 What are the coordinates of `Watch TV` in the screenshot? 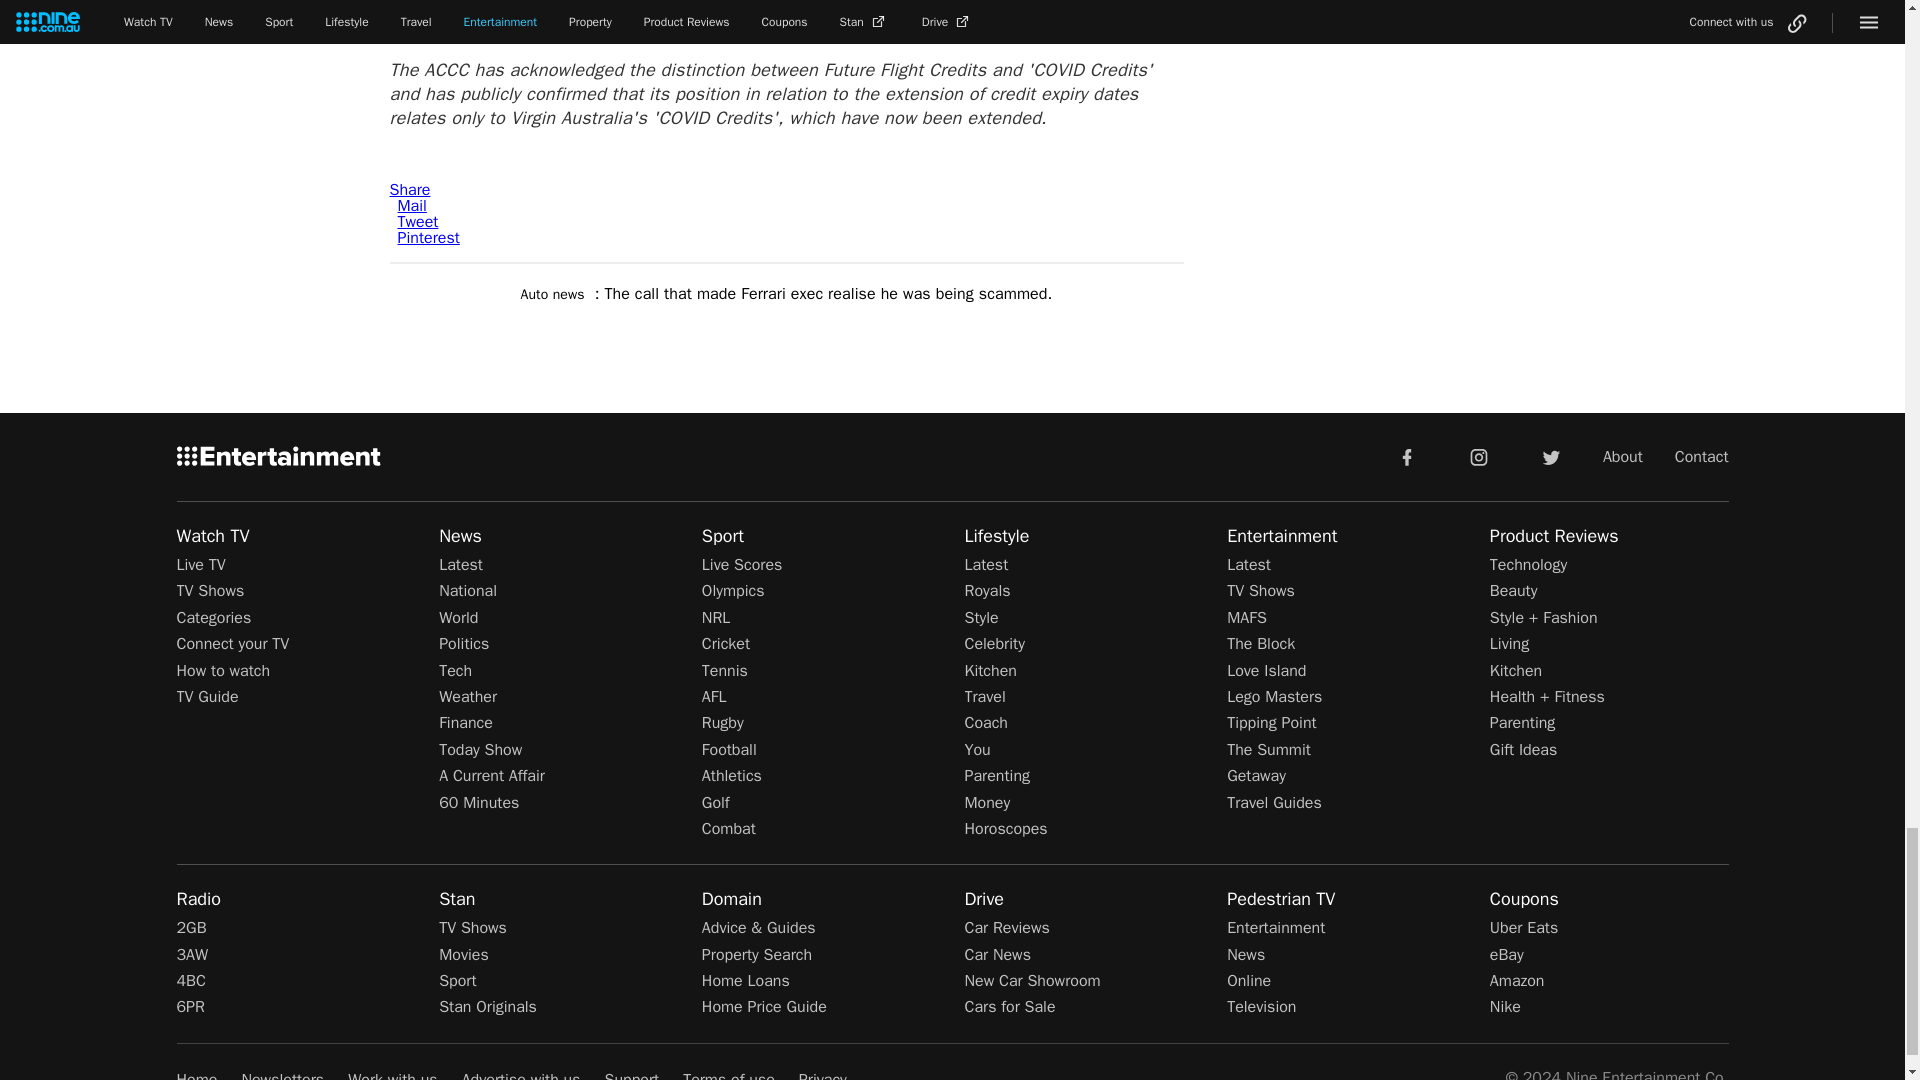 It's located at (212, 535).